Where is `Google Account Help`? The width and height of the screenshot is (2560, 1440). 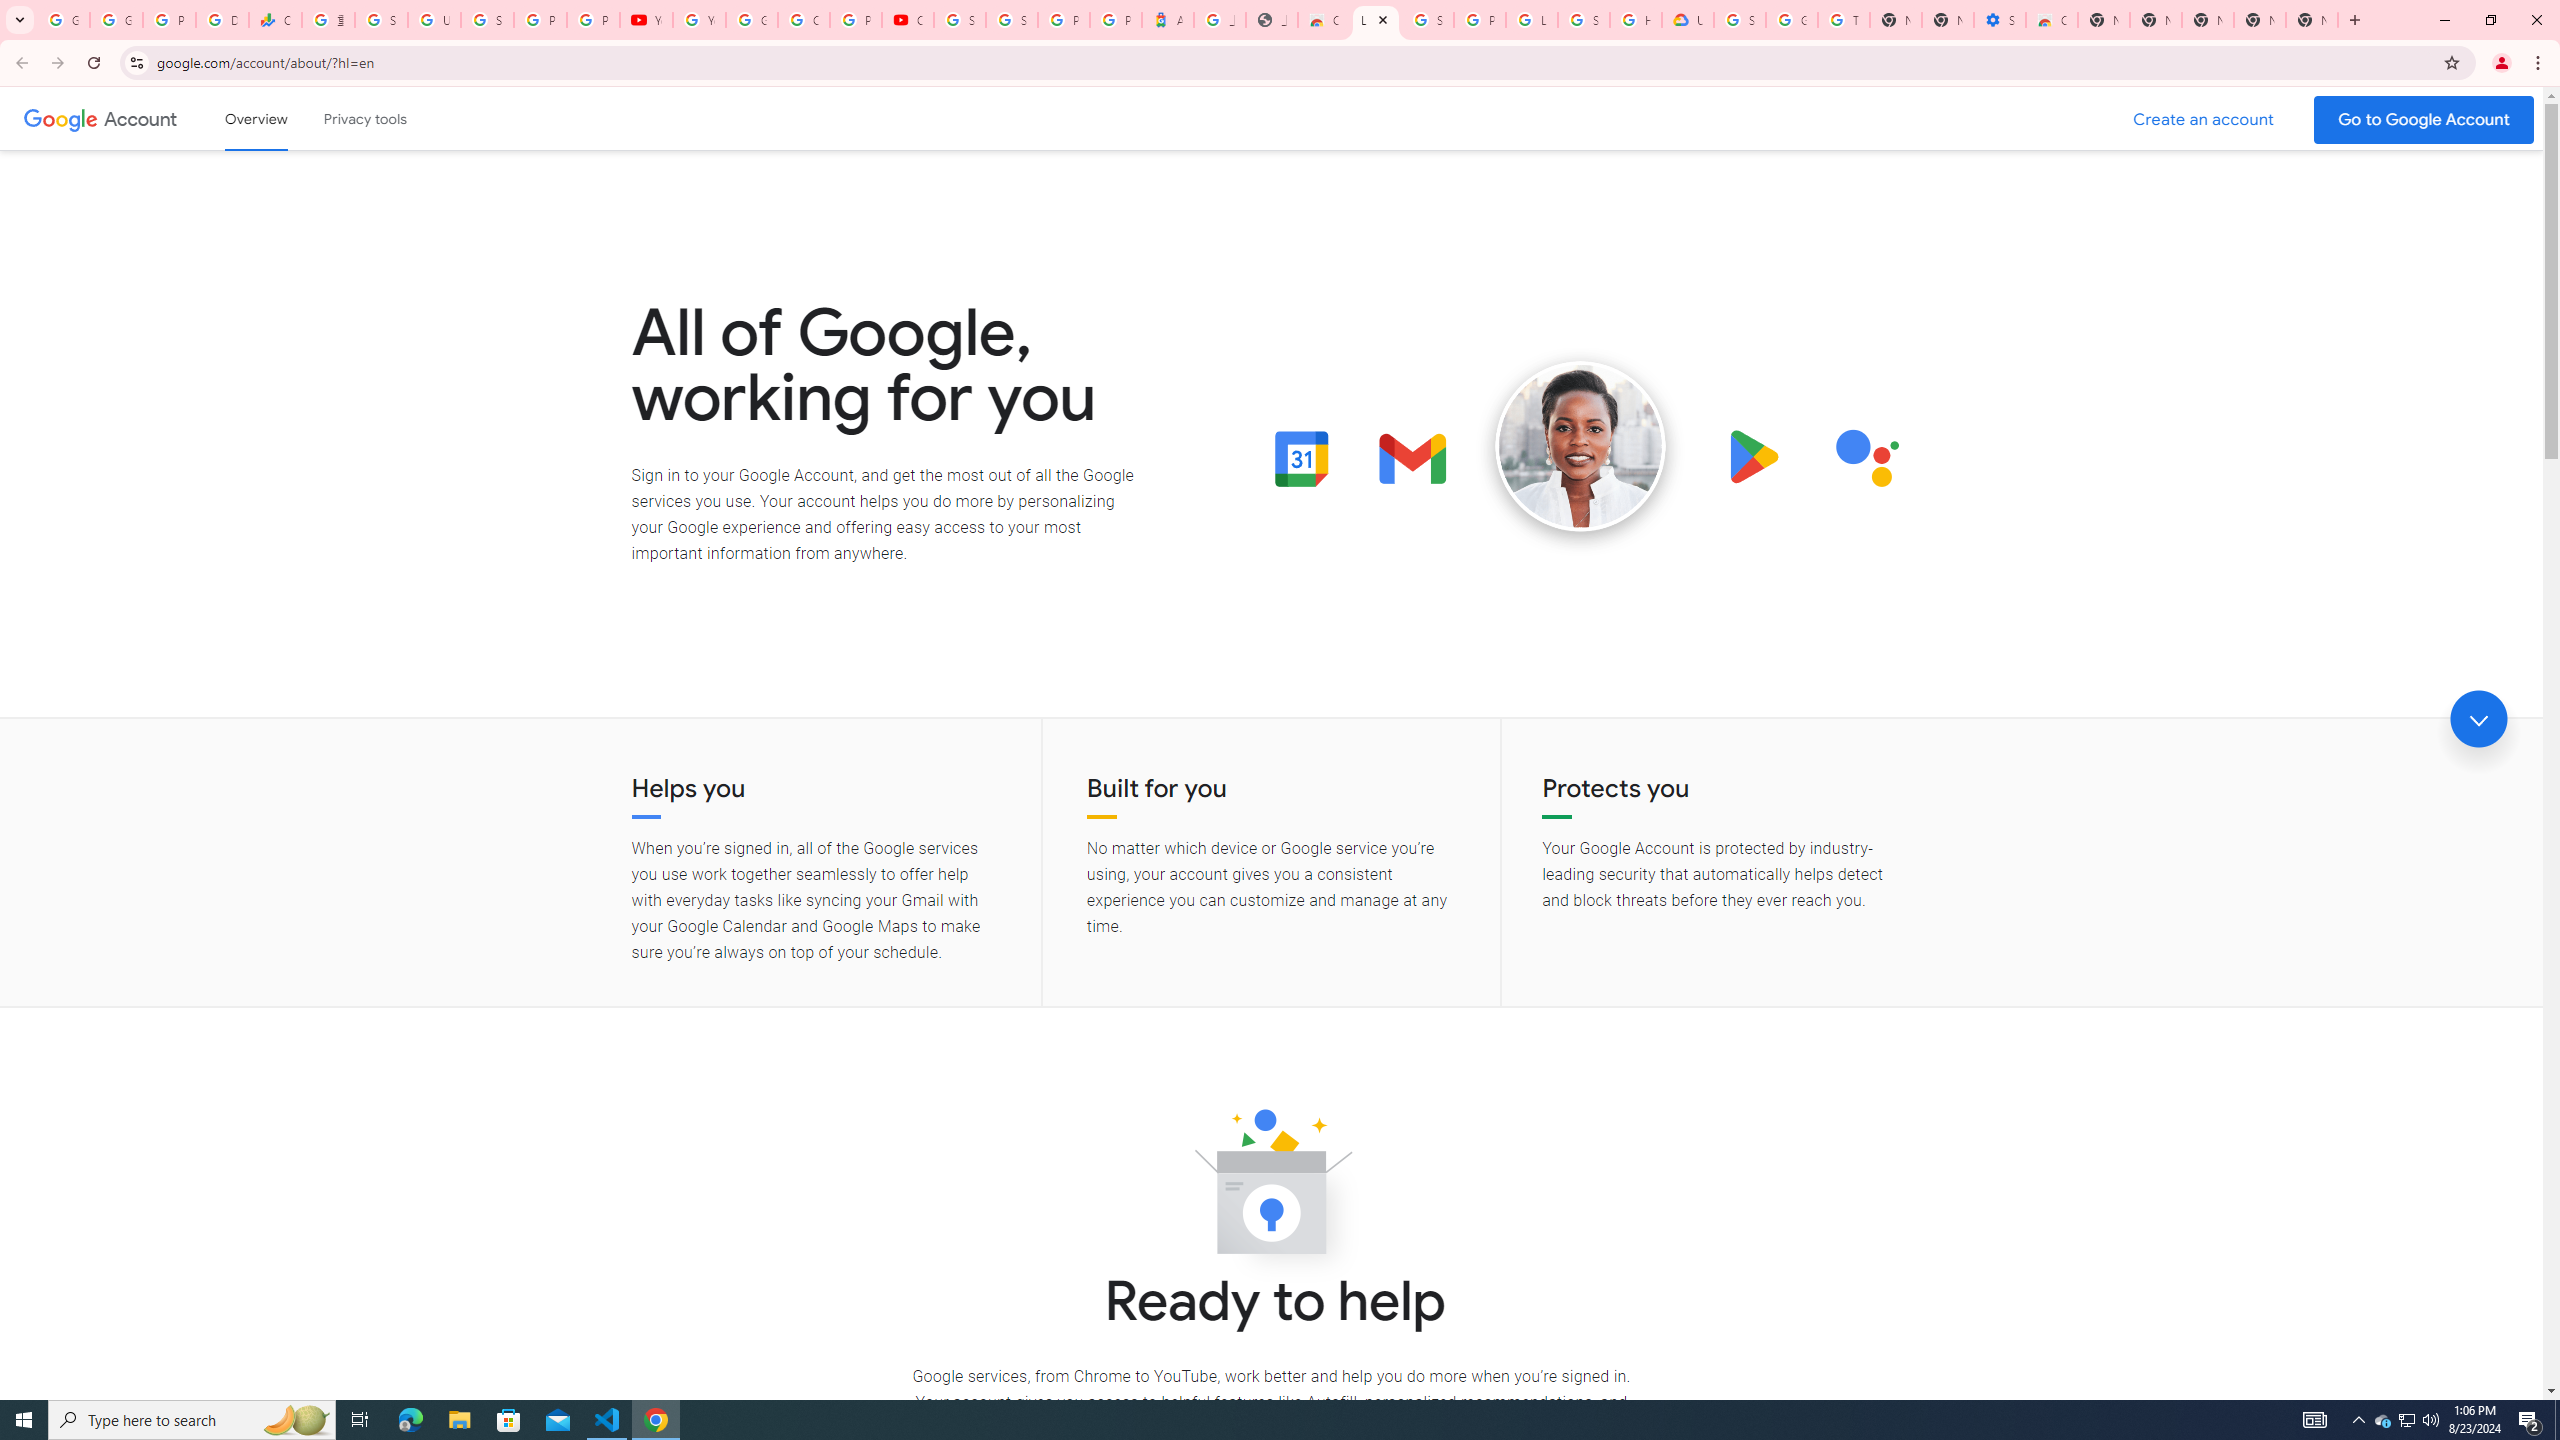
Google Account Help is located at coordinates (1792, 20).